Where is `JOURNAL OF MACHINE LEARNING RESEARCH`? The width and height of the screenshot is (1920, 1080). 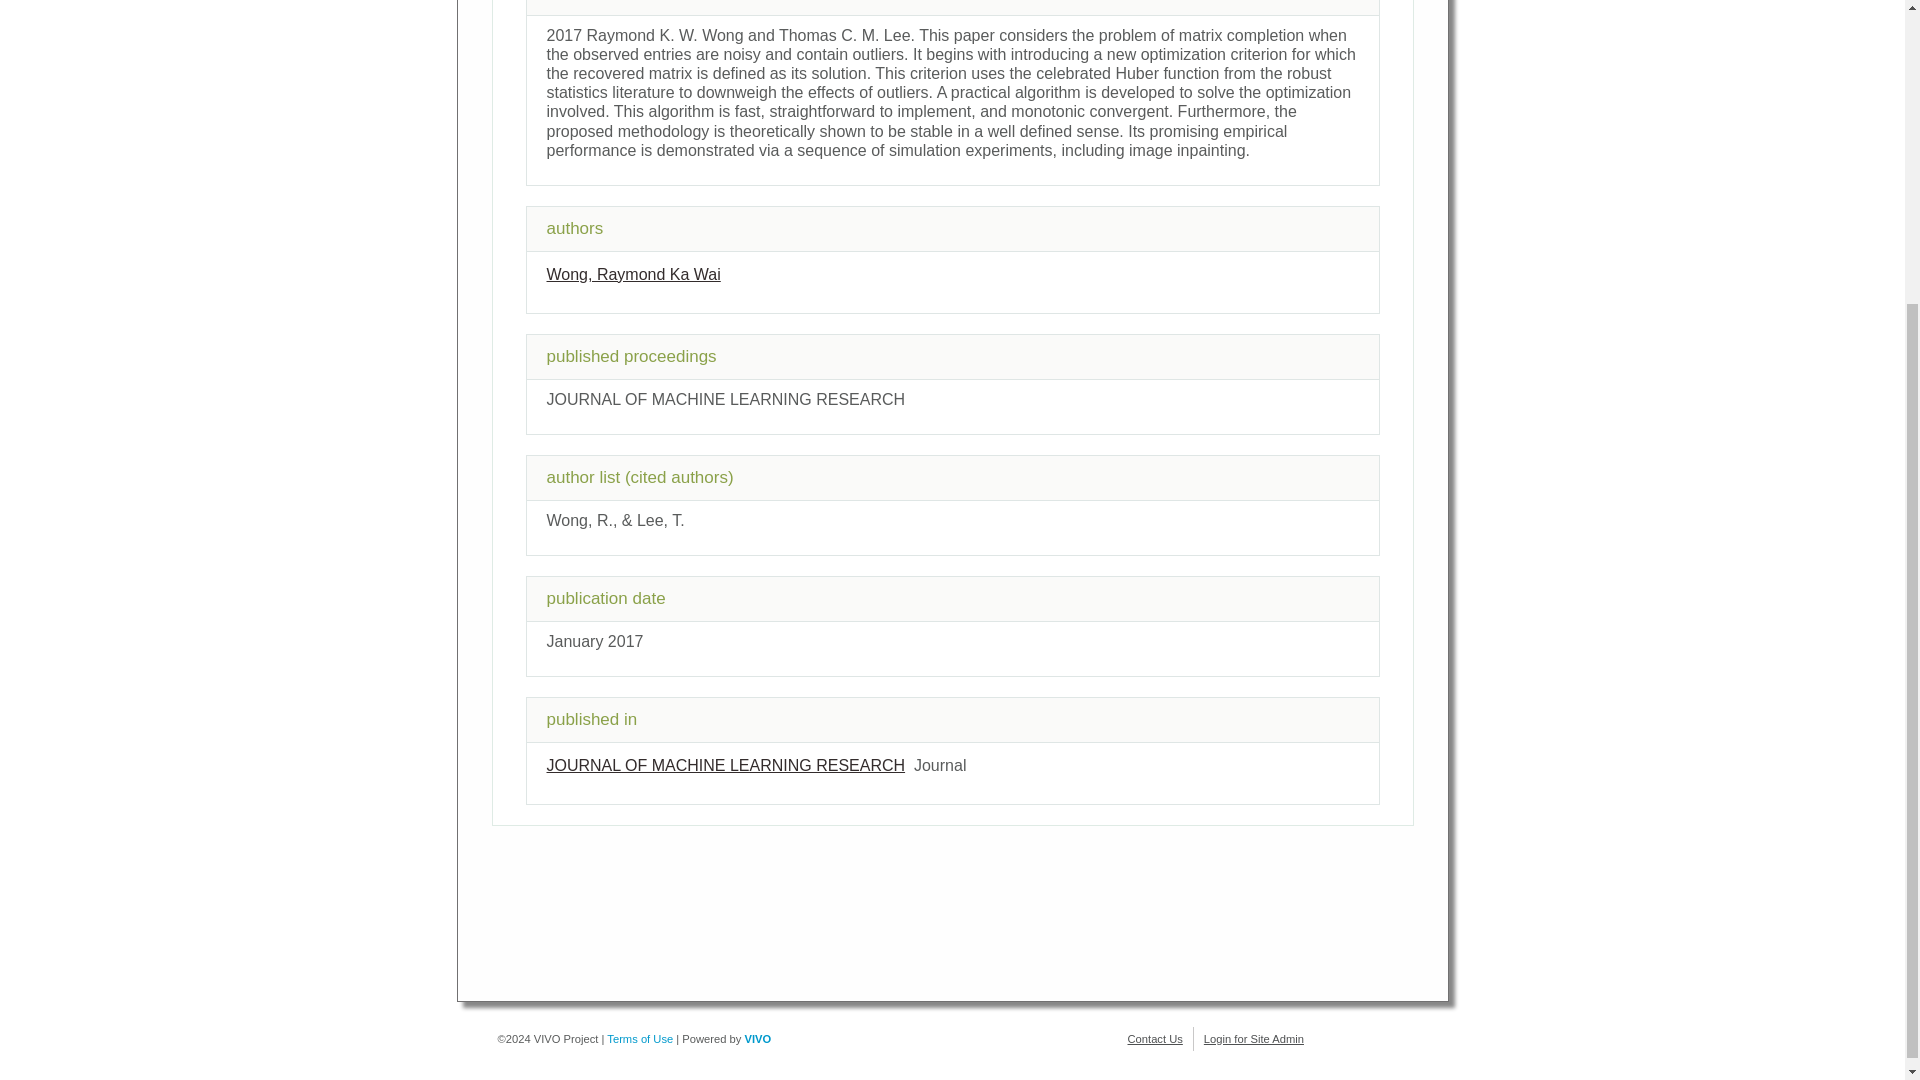 JOURNAL OF MACHINE LEARNING RESEARCH is located at coordinates (724, 766).